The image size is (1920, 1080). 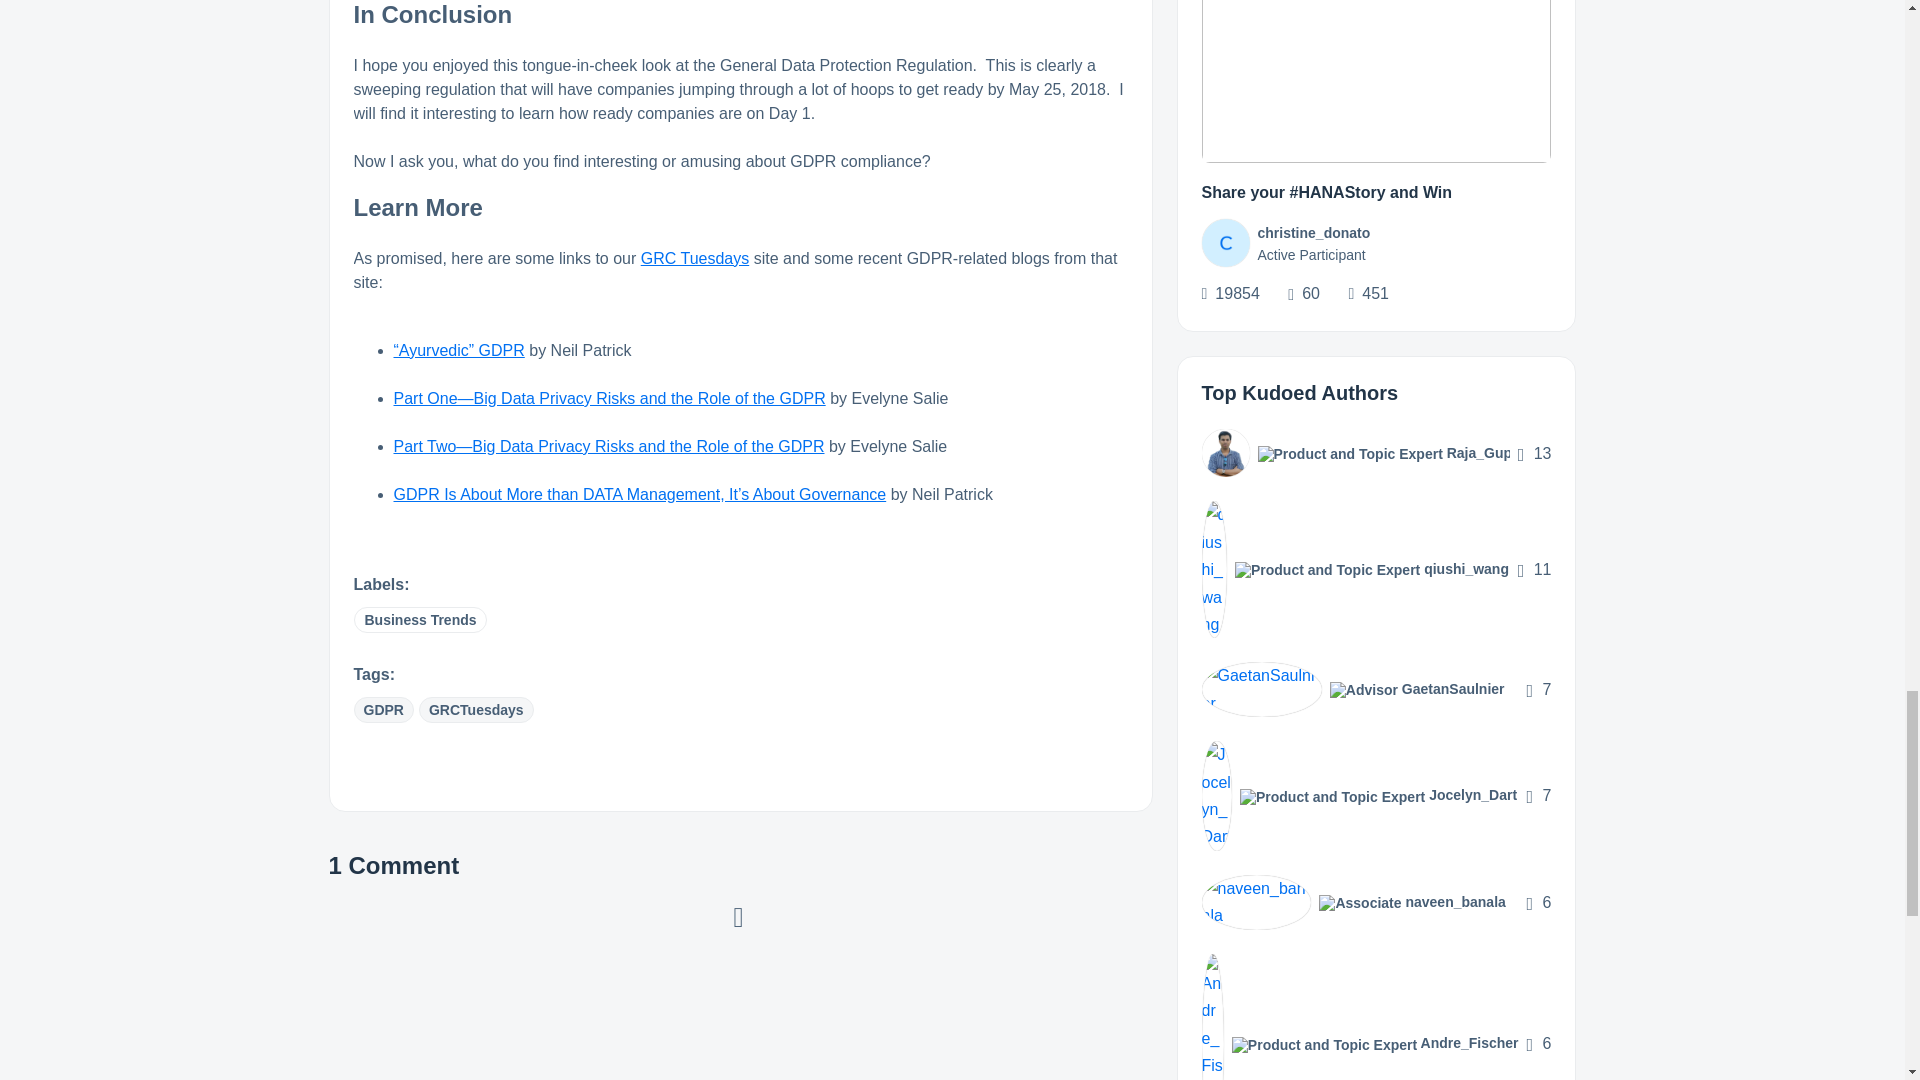 I want to click on GRCTuesdays, so click(x=476, y=709).